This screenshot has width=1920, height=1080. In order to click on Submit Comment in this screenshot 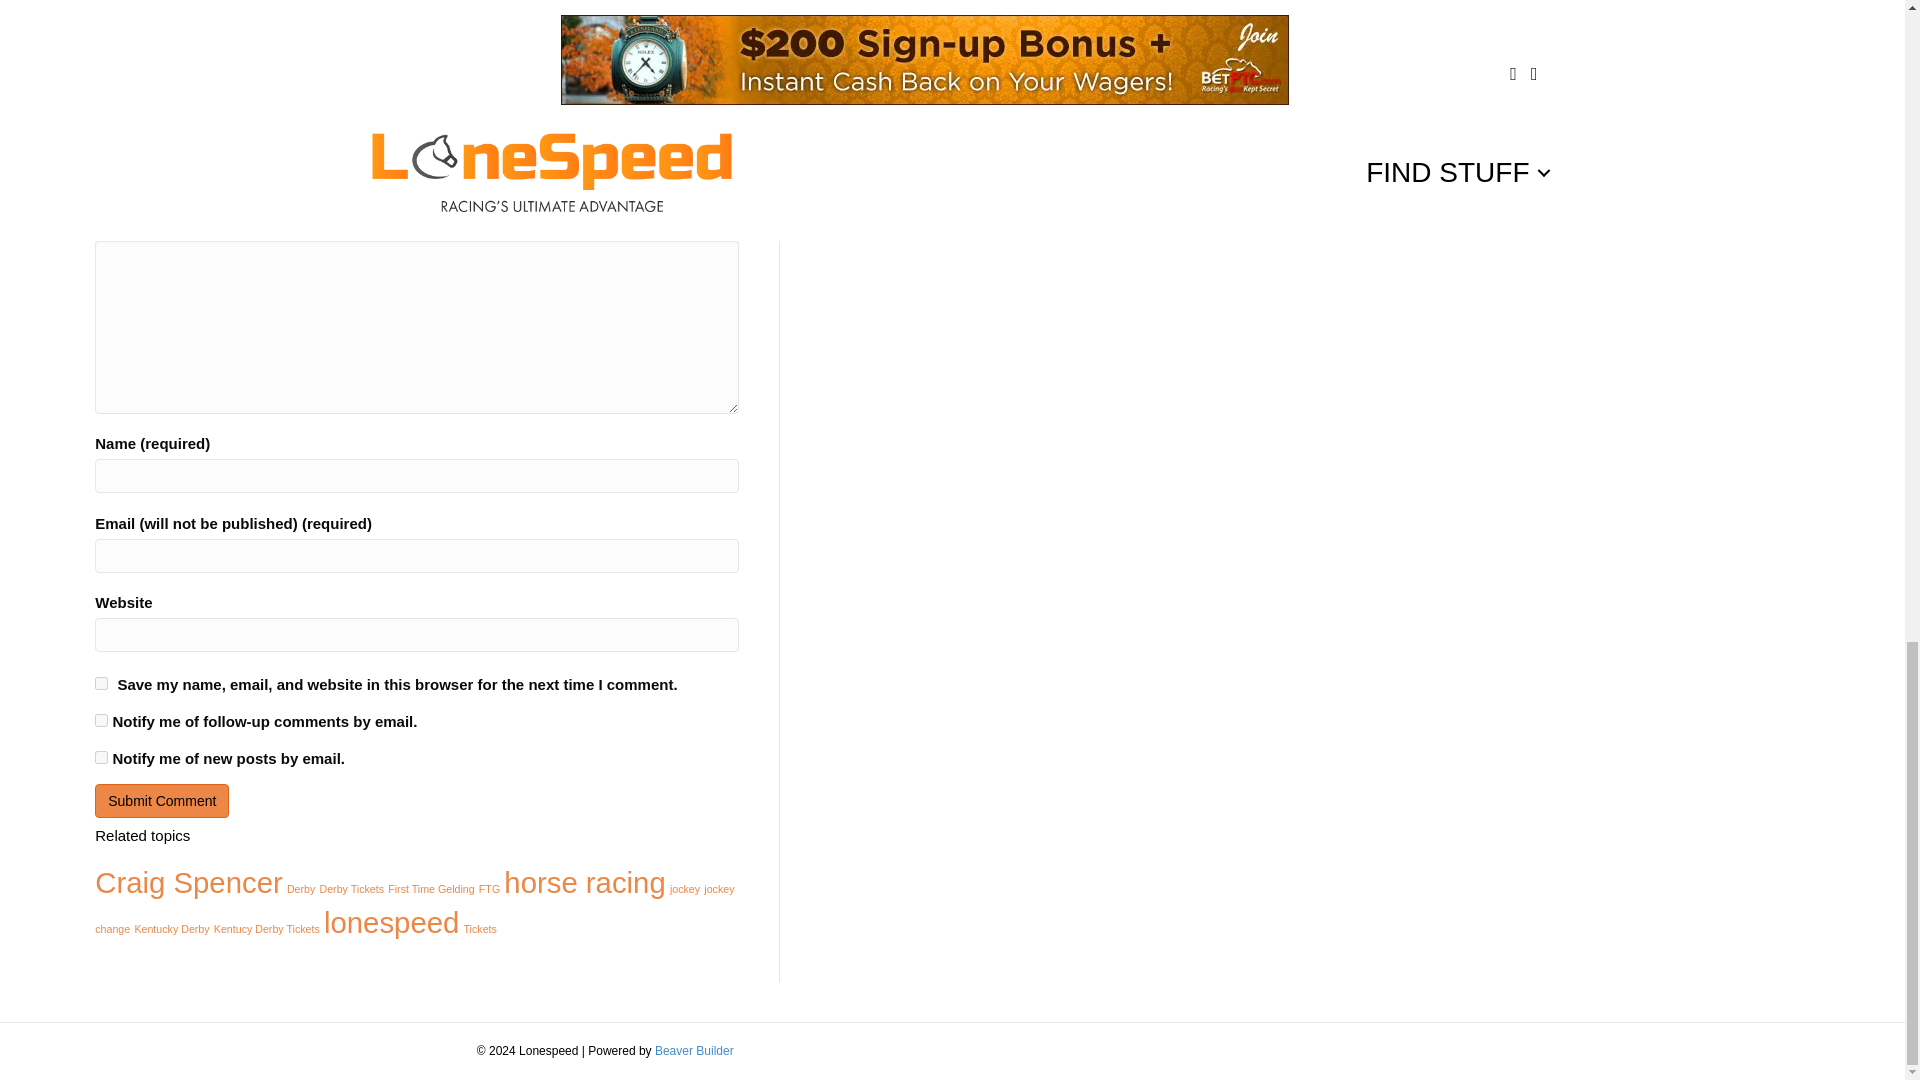, I will do `click(161, 800)`.